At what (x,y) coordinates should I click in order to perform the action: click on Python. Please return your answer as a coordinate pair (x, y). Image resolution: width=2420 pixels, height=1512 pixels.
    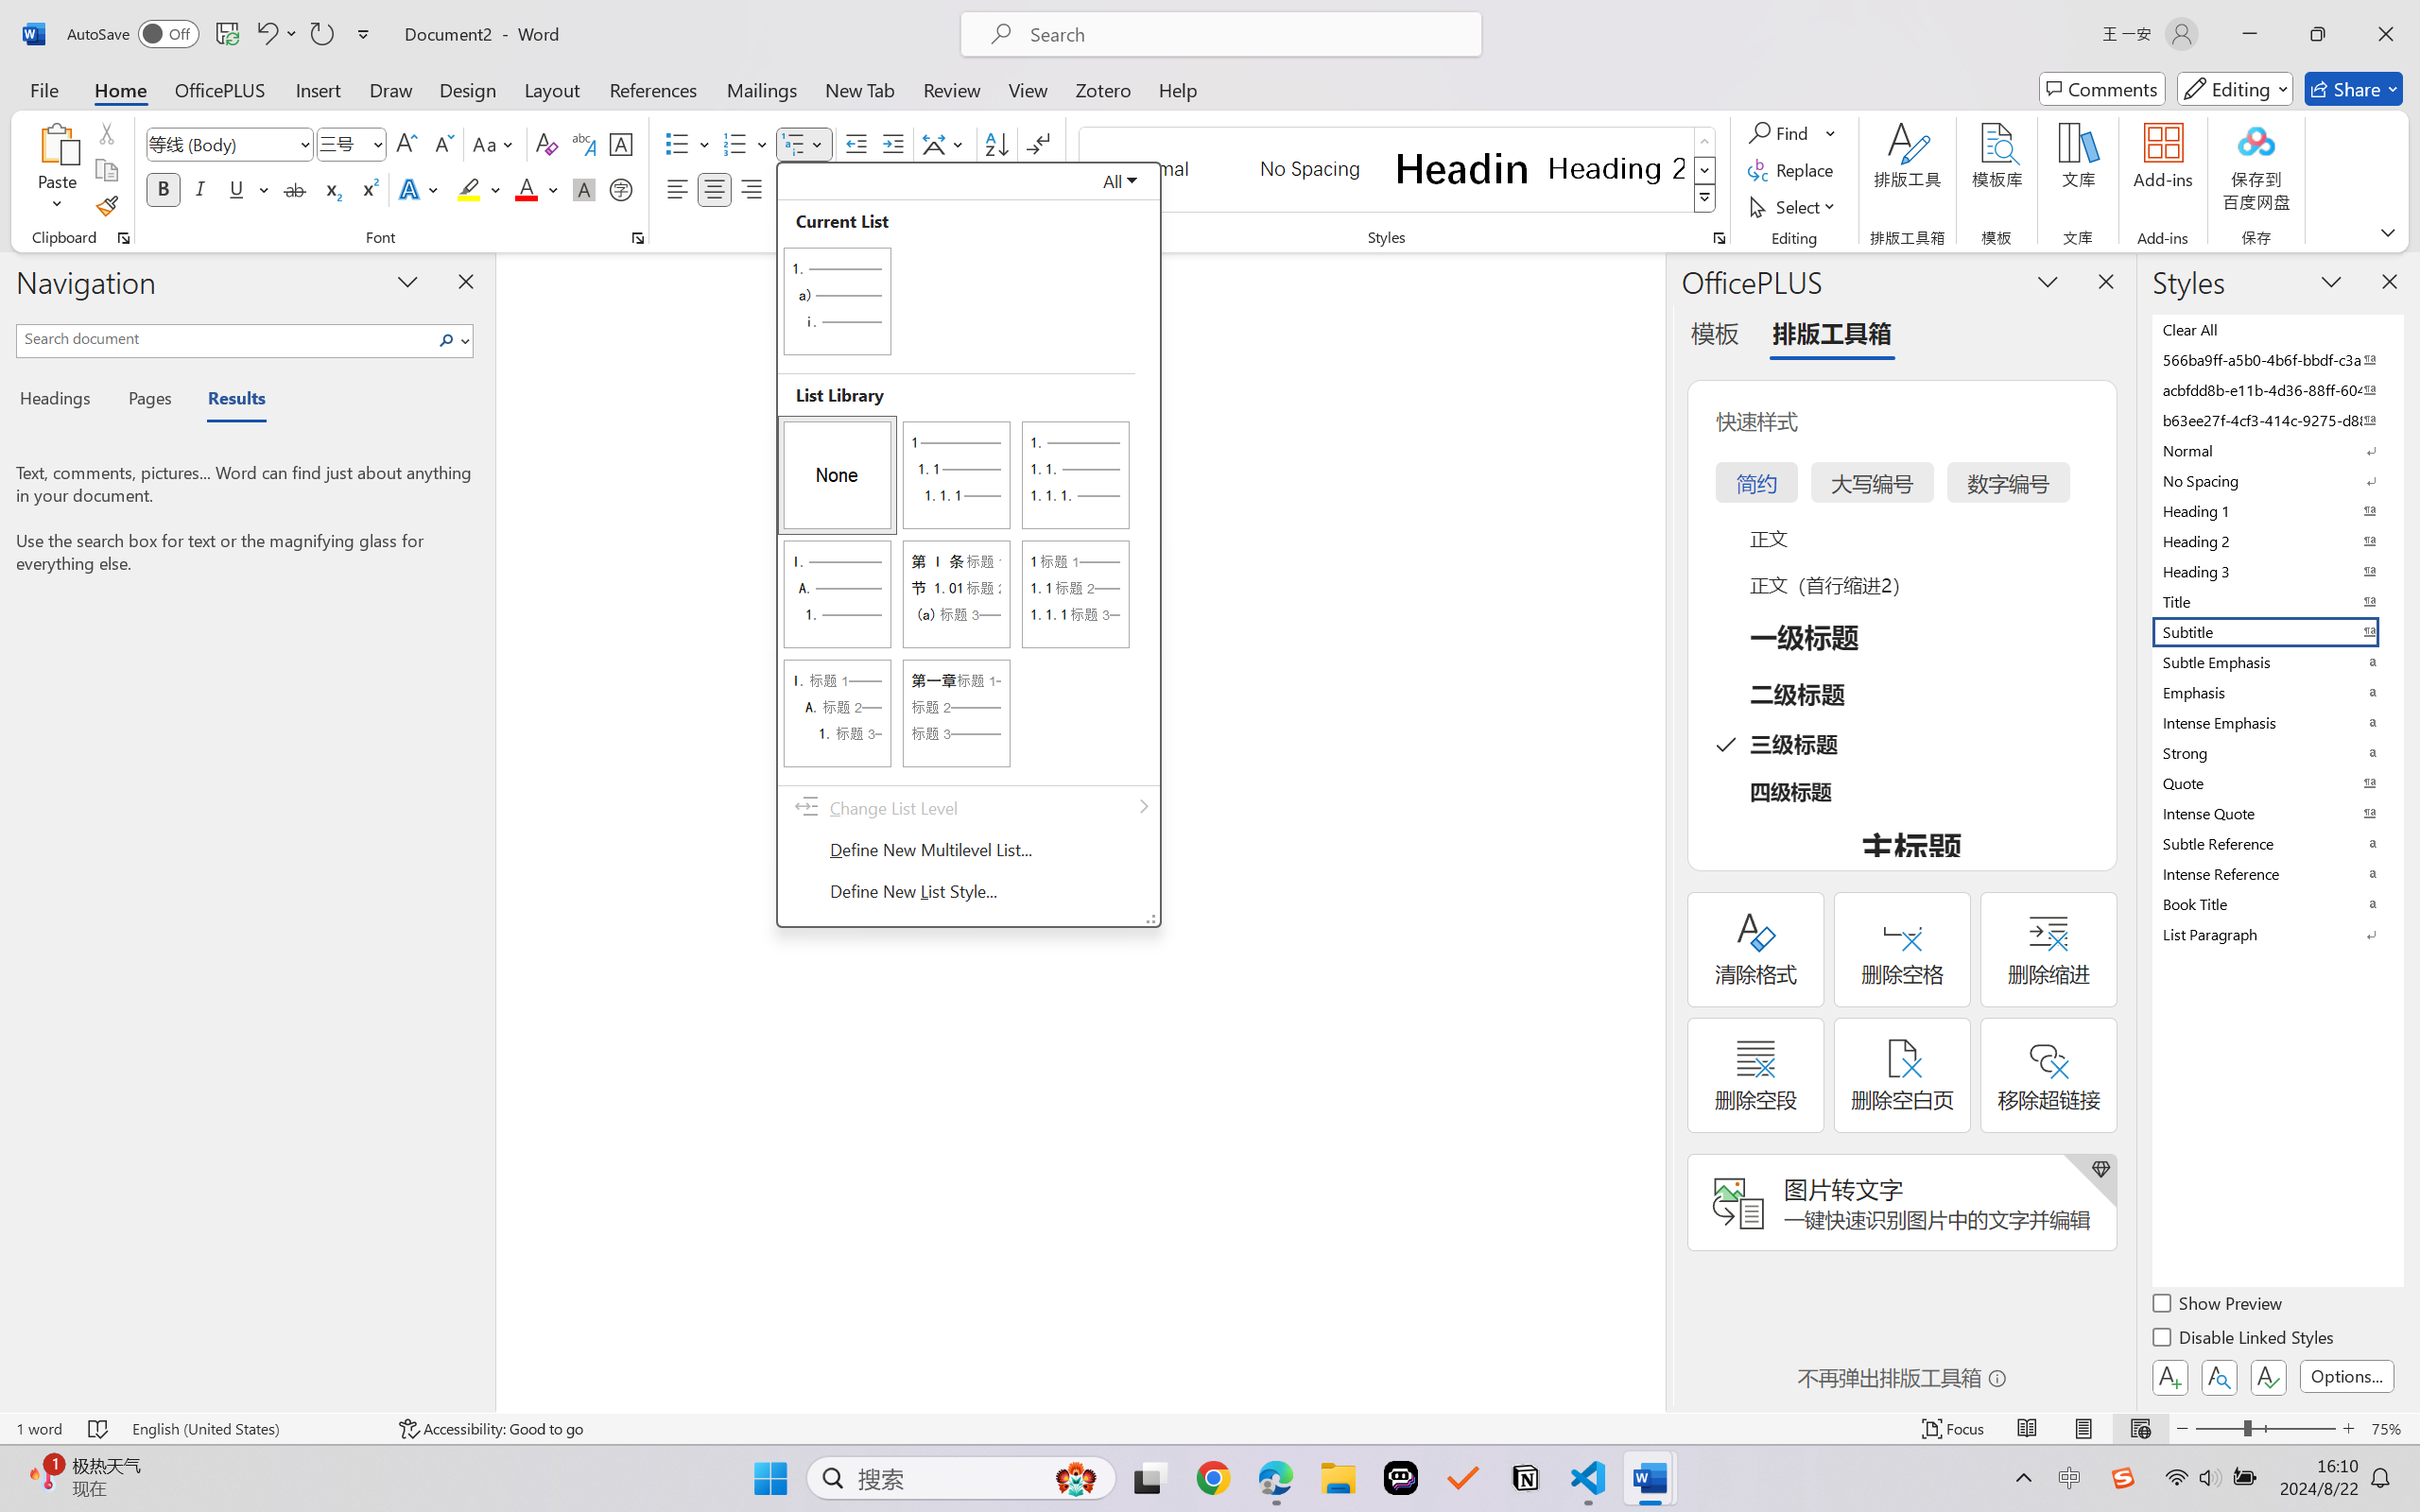
    Looking at the image, I should click on (2283, 1458).